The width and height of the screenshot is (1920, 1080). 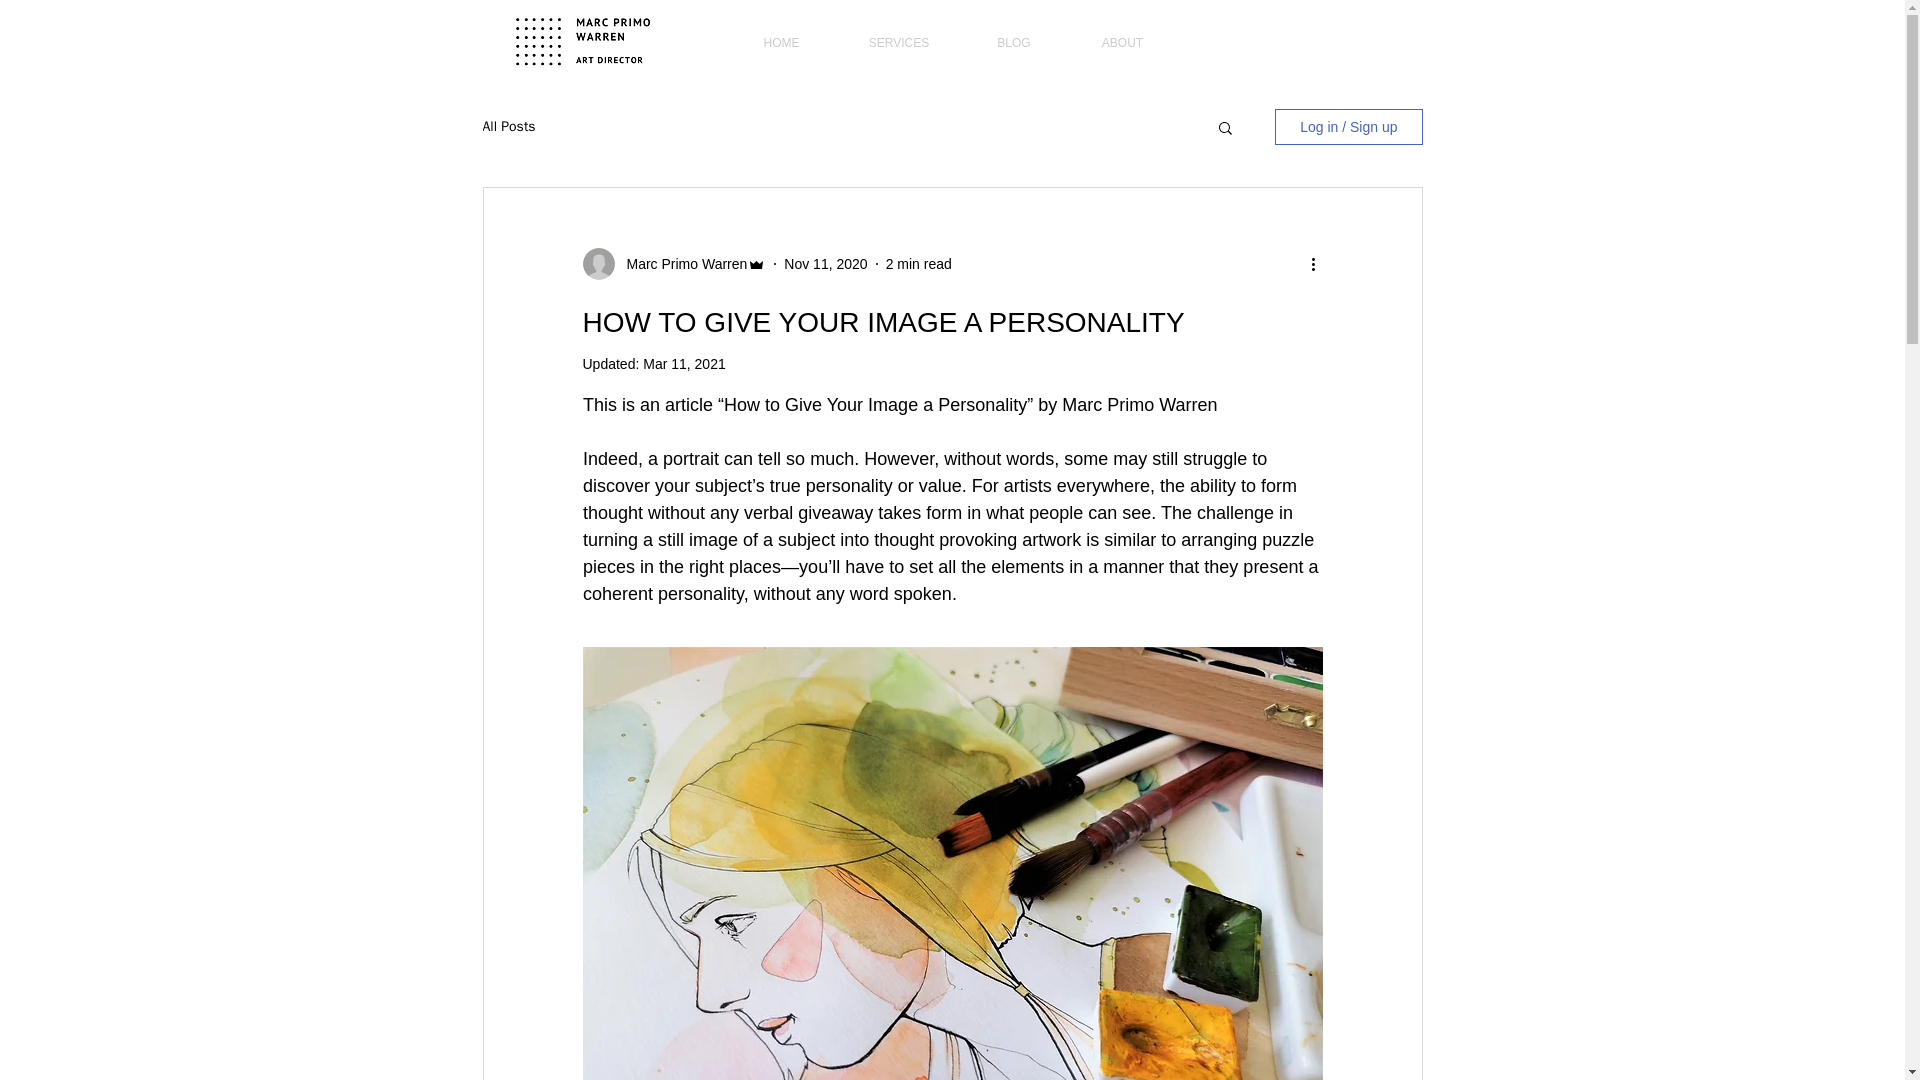 What do you see at coordinates (825, 264) in the screenshot?
I see `Nov 11, 2020` at bounding box center [825, 264].